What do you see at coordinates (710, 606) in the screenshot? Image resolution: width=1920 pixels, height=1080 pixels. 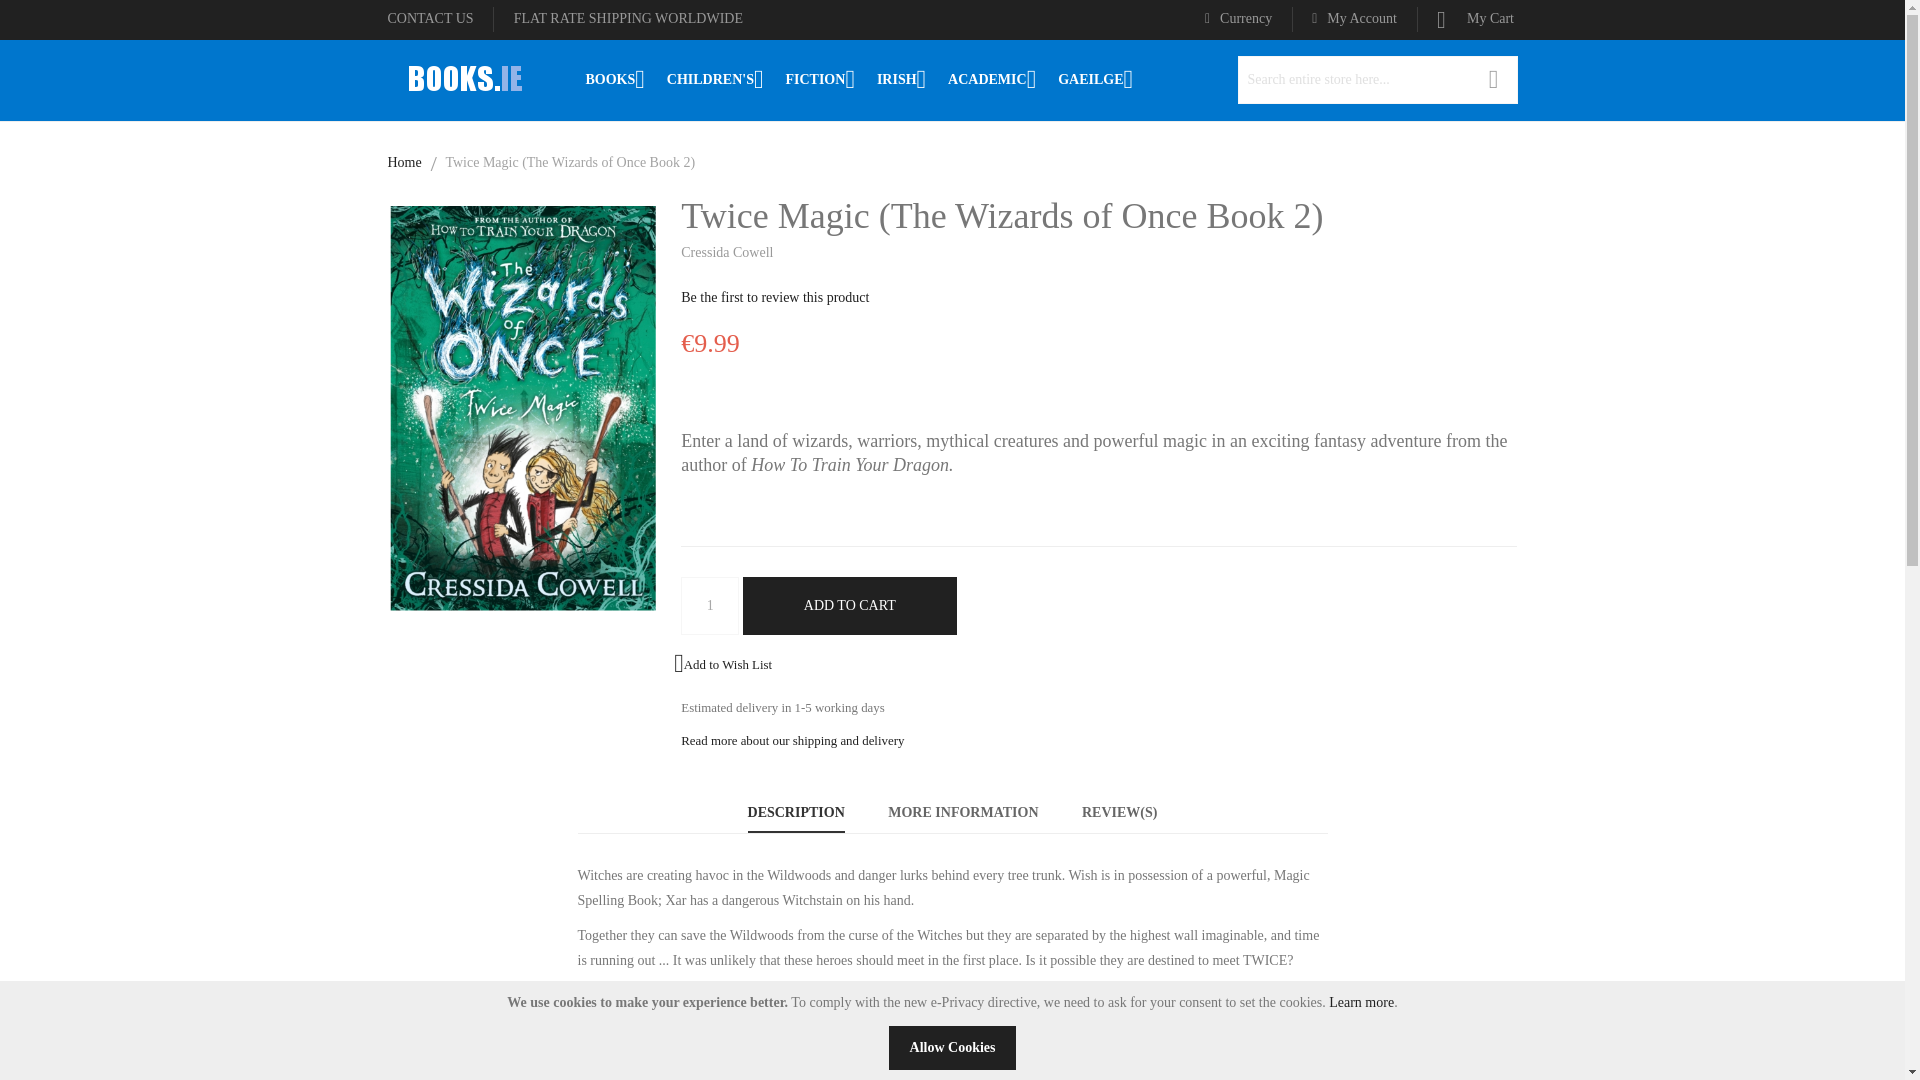 I see `Qty` at bounding box center [710, 606].